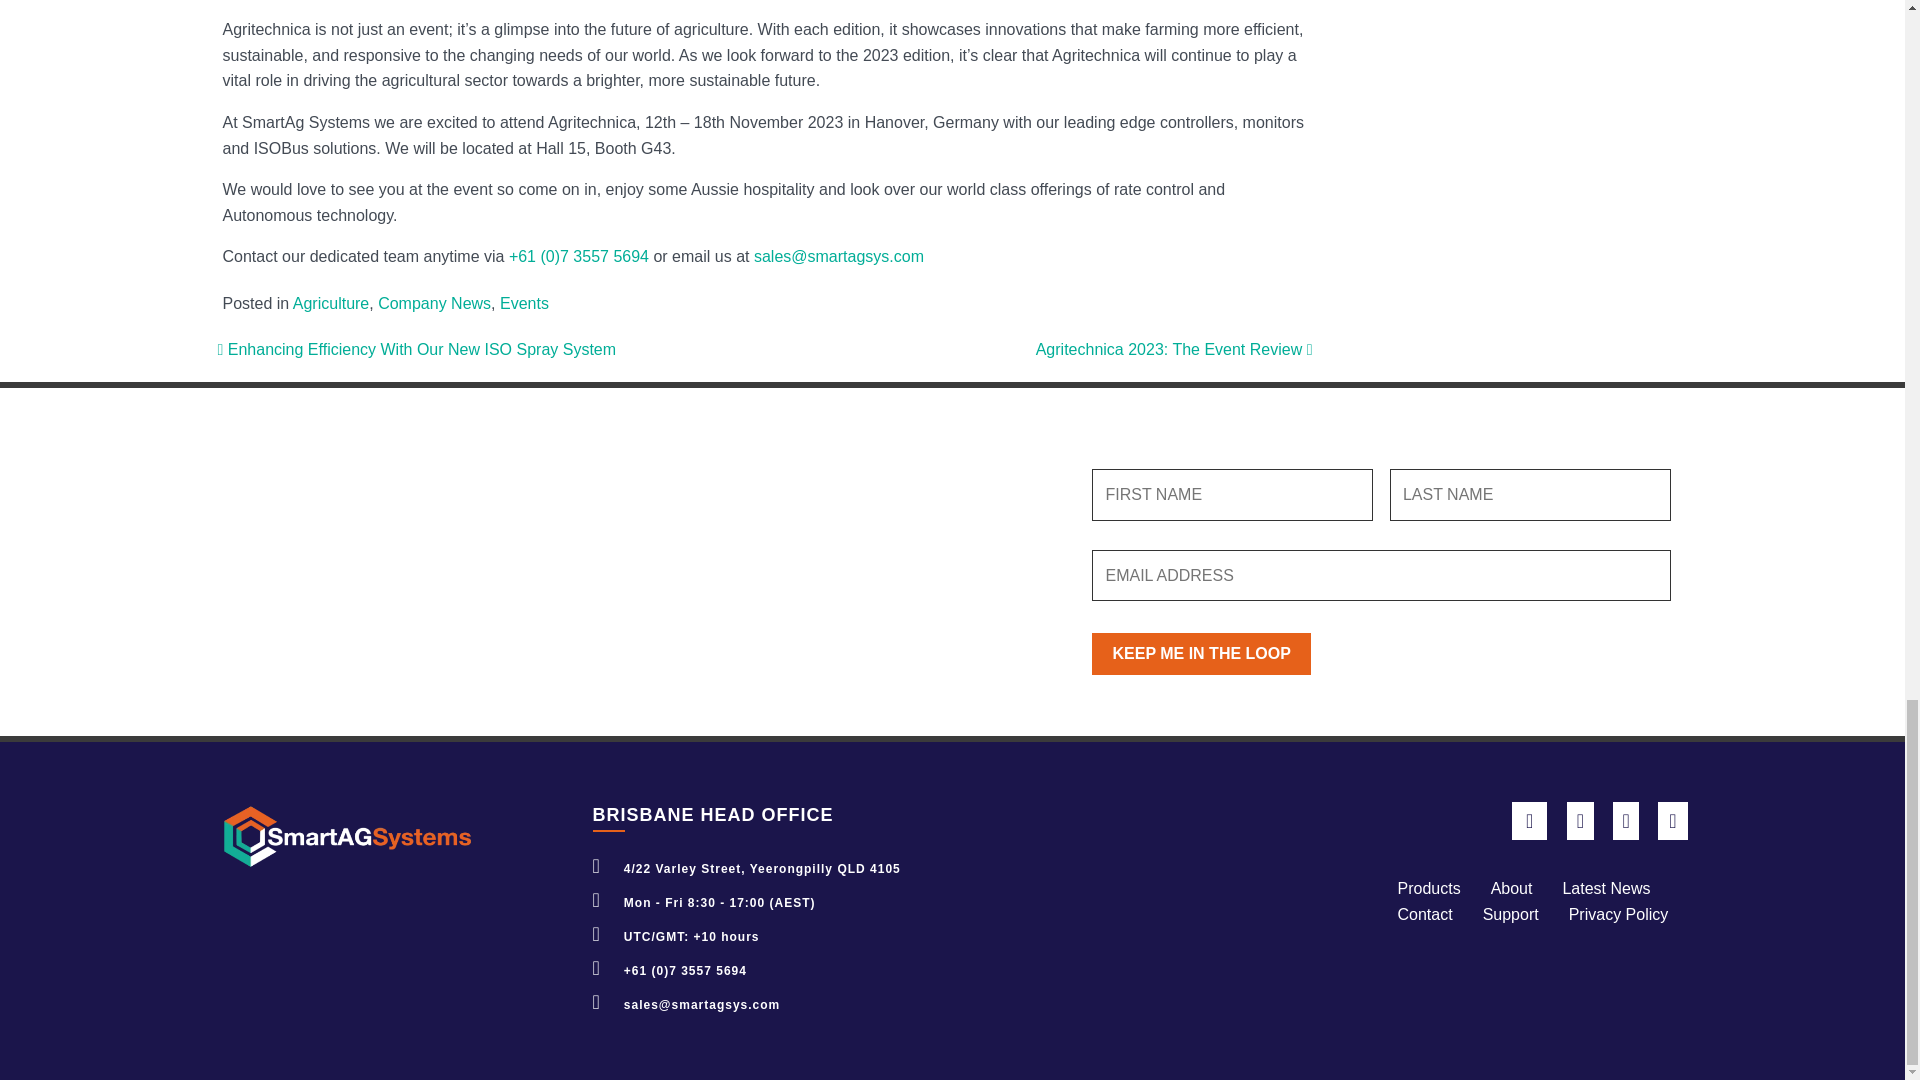 The image size is (1920, 1080). Describe the element at coordinates (1200, 654) in the screenshot. I see `KEEP ME IN THE LOOP` at that location.